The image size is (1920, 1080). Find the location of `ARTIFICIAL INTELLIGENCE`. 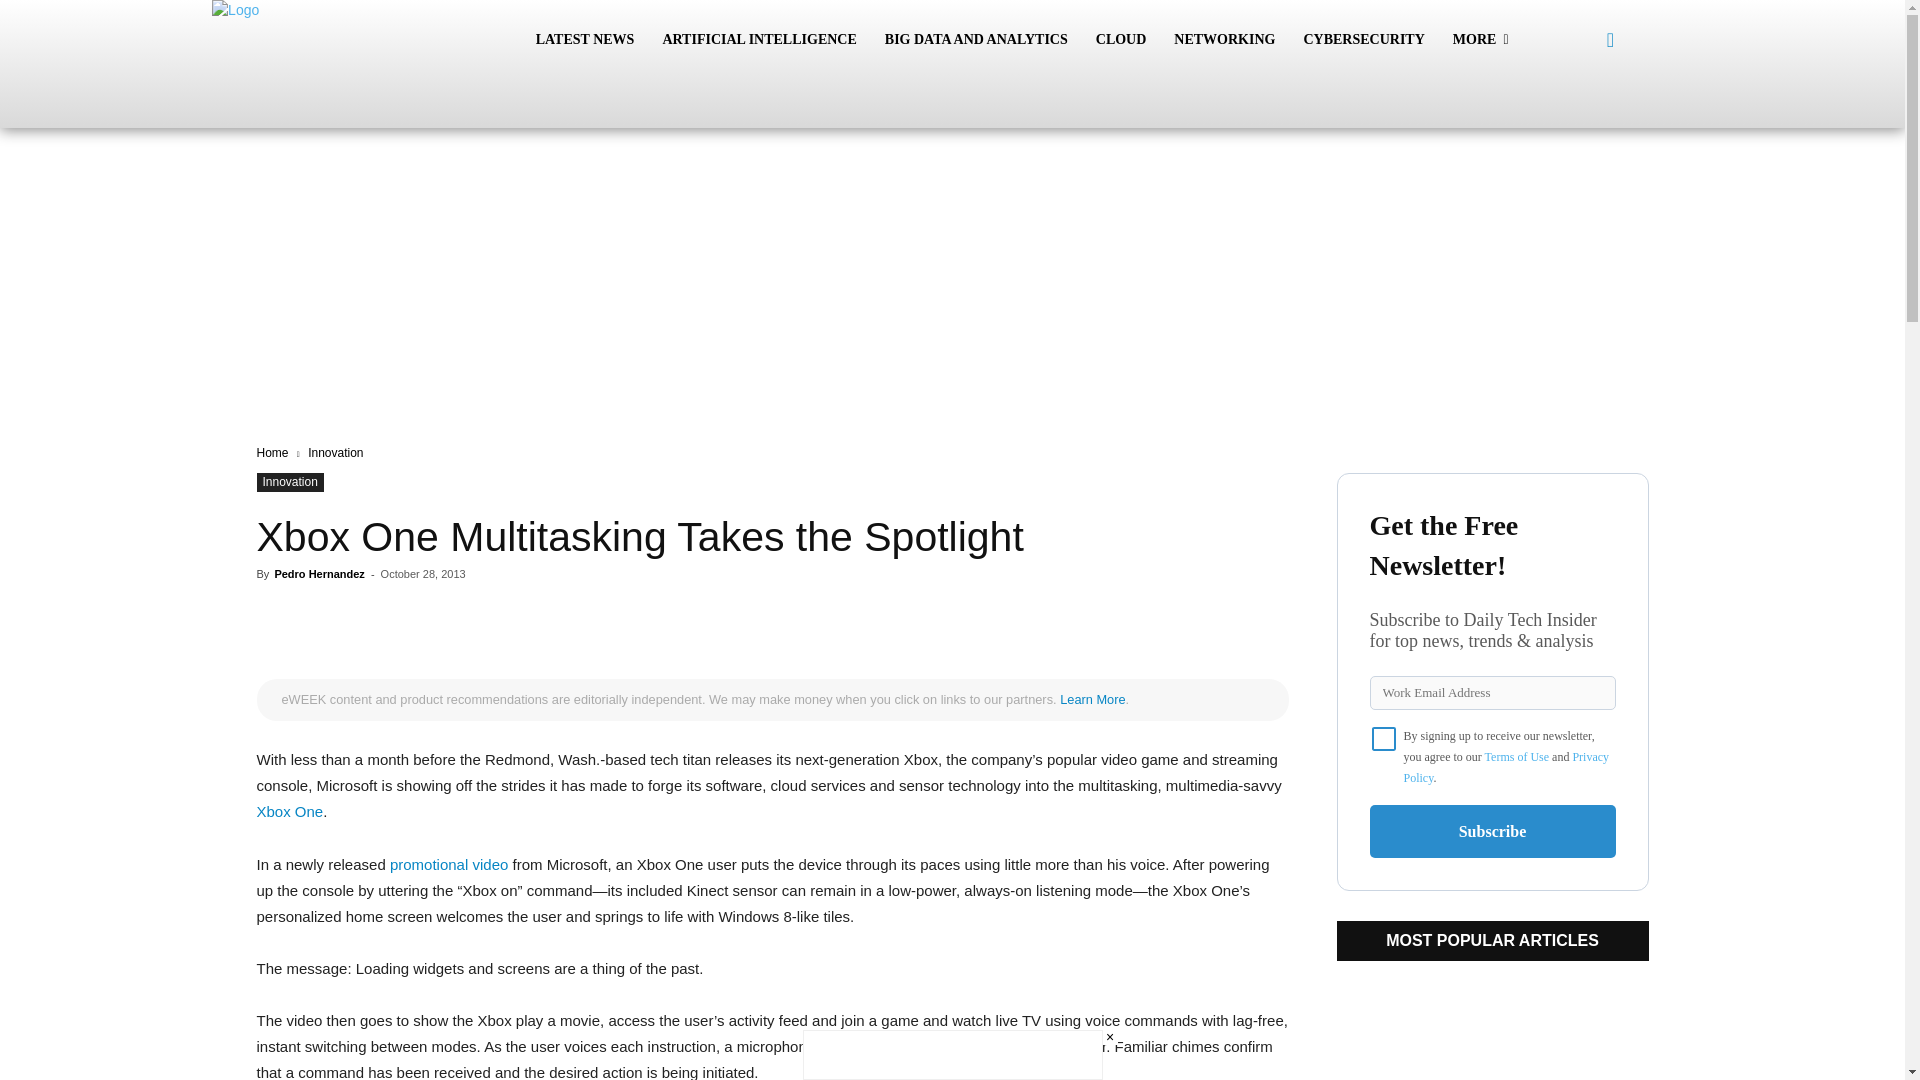

ARTIFICIAL INTELLIGENCE is located at coordinates (758, 40).